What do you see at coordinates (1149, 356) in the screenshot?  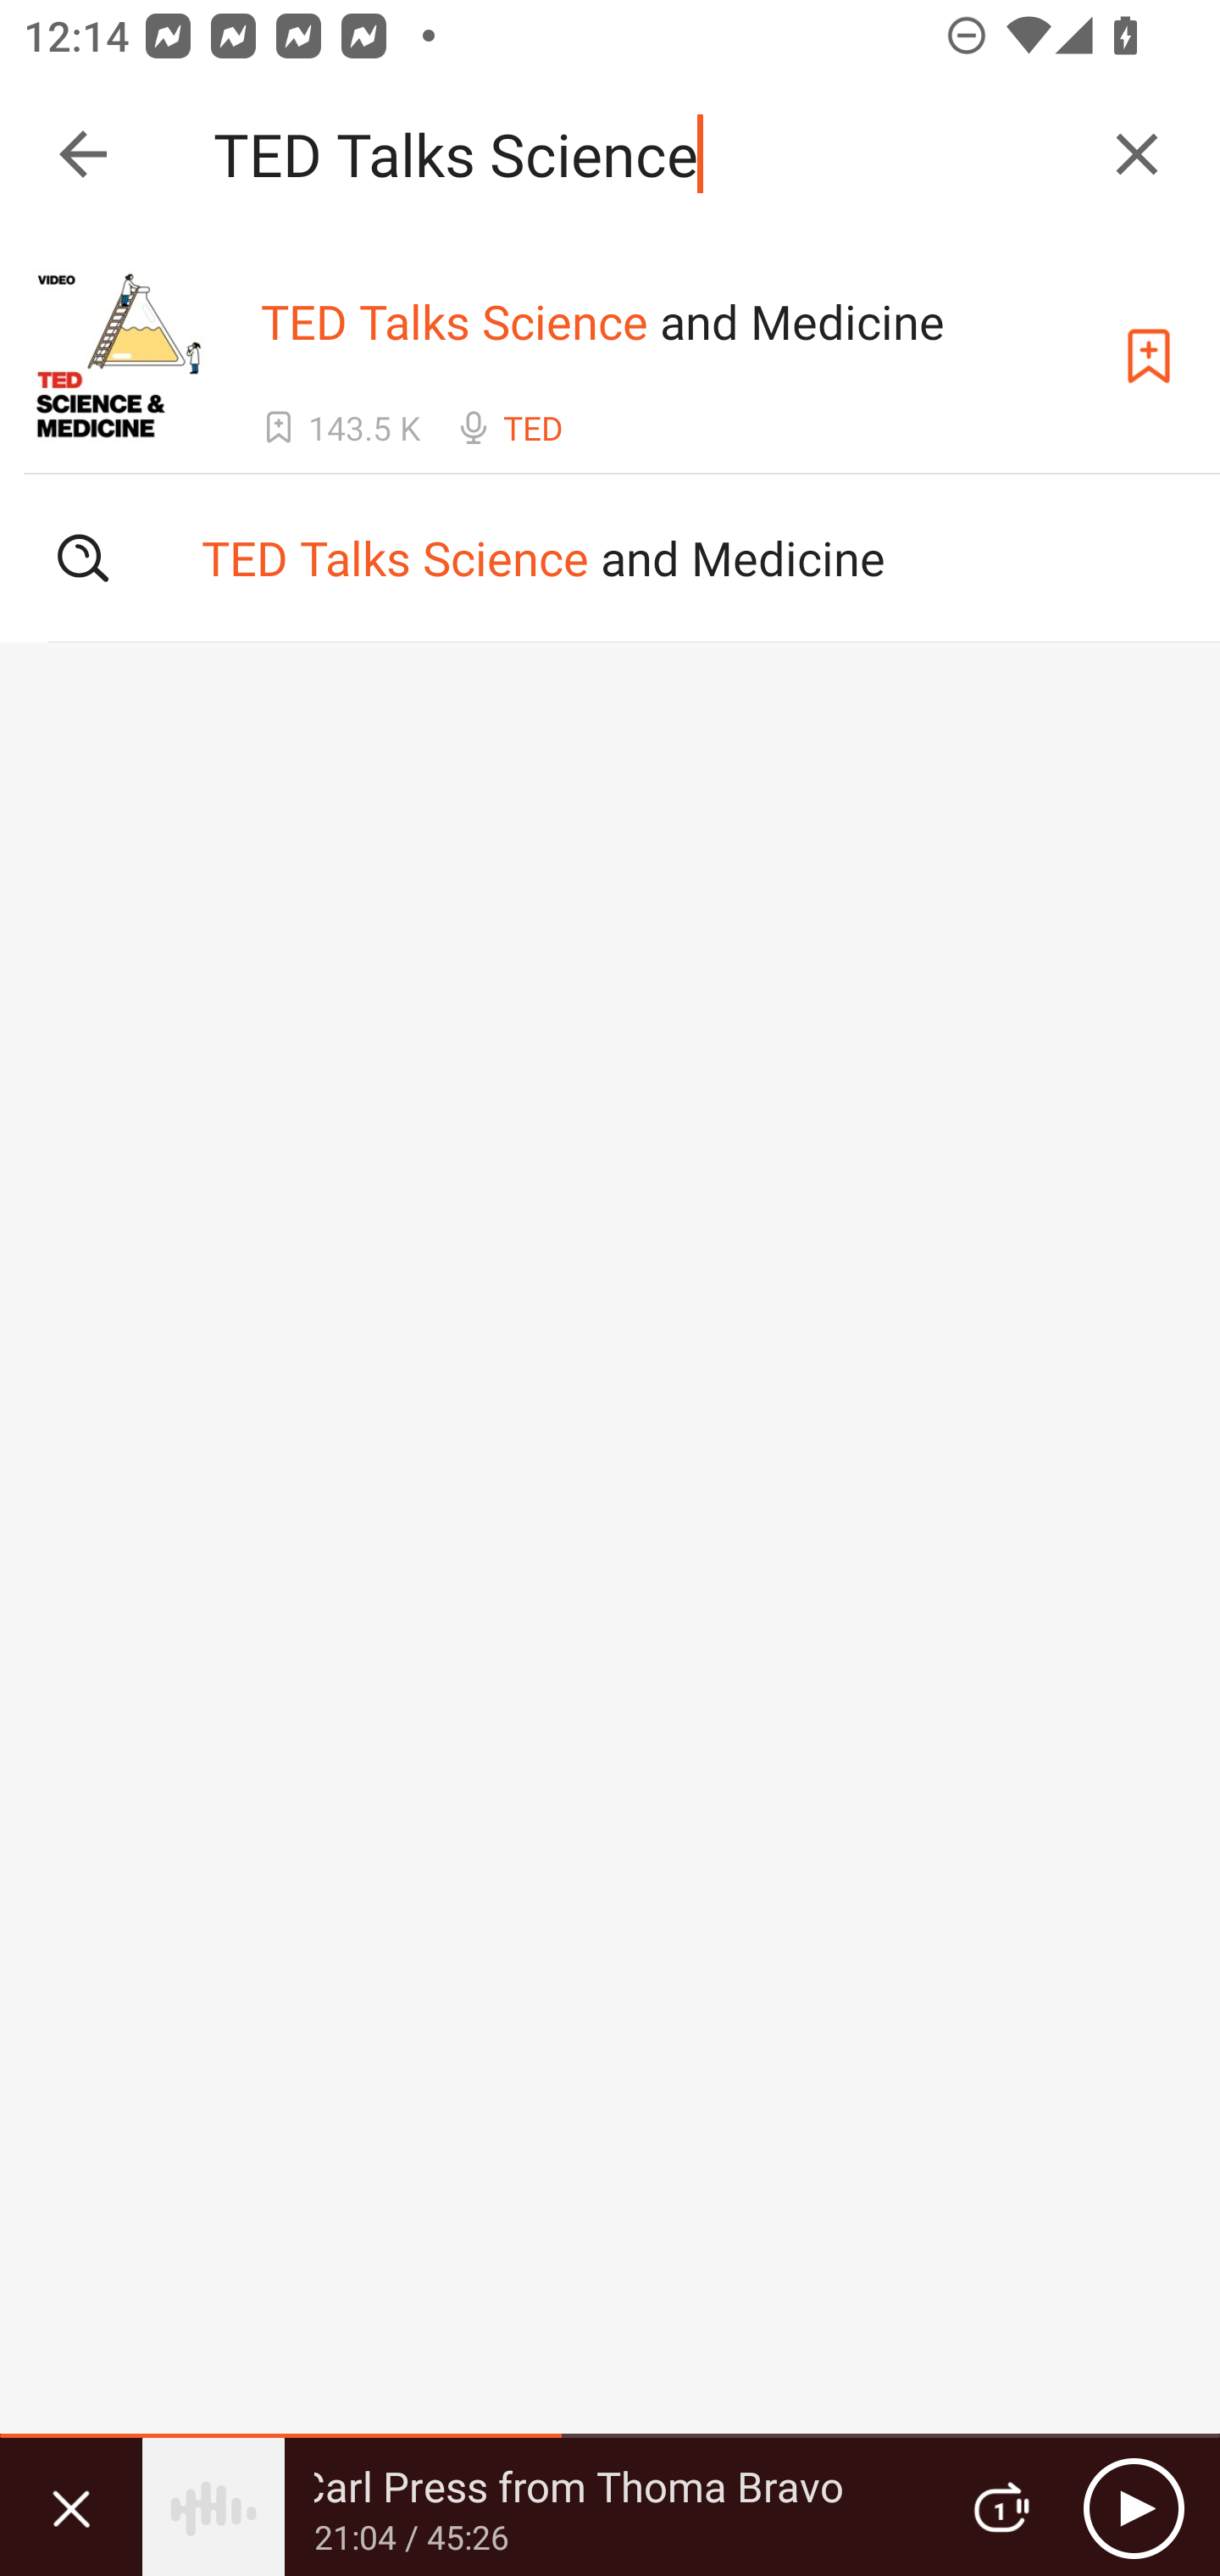 I see `Subscribe` at bounding box center [1149, 356].